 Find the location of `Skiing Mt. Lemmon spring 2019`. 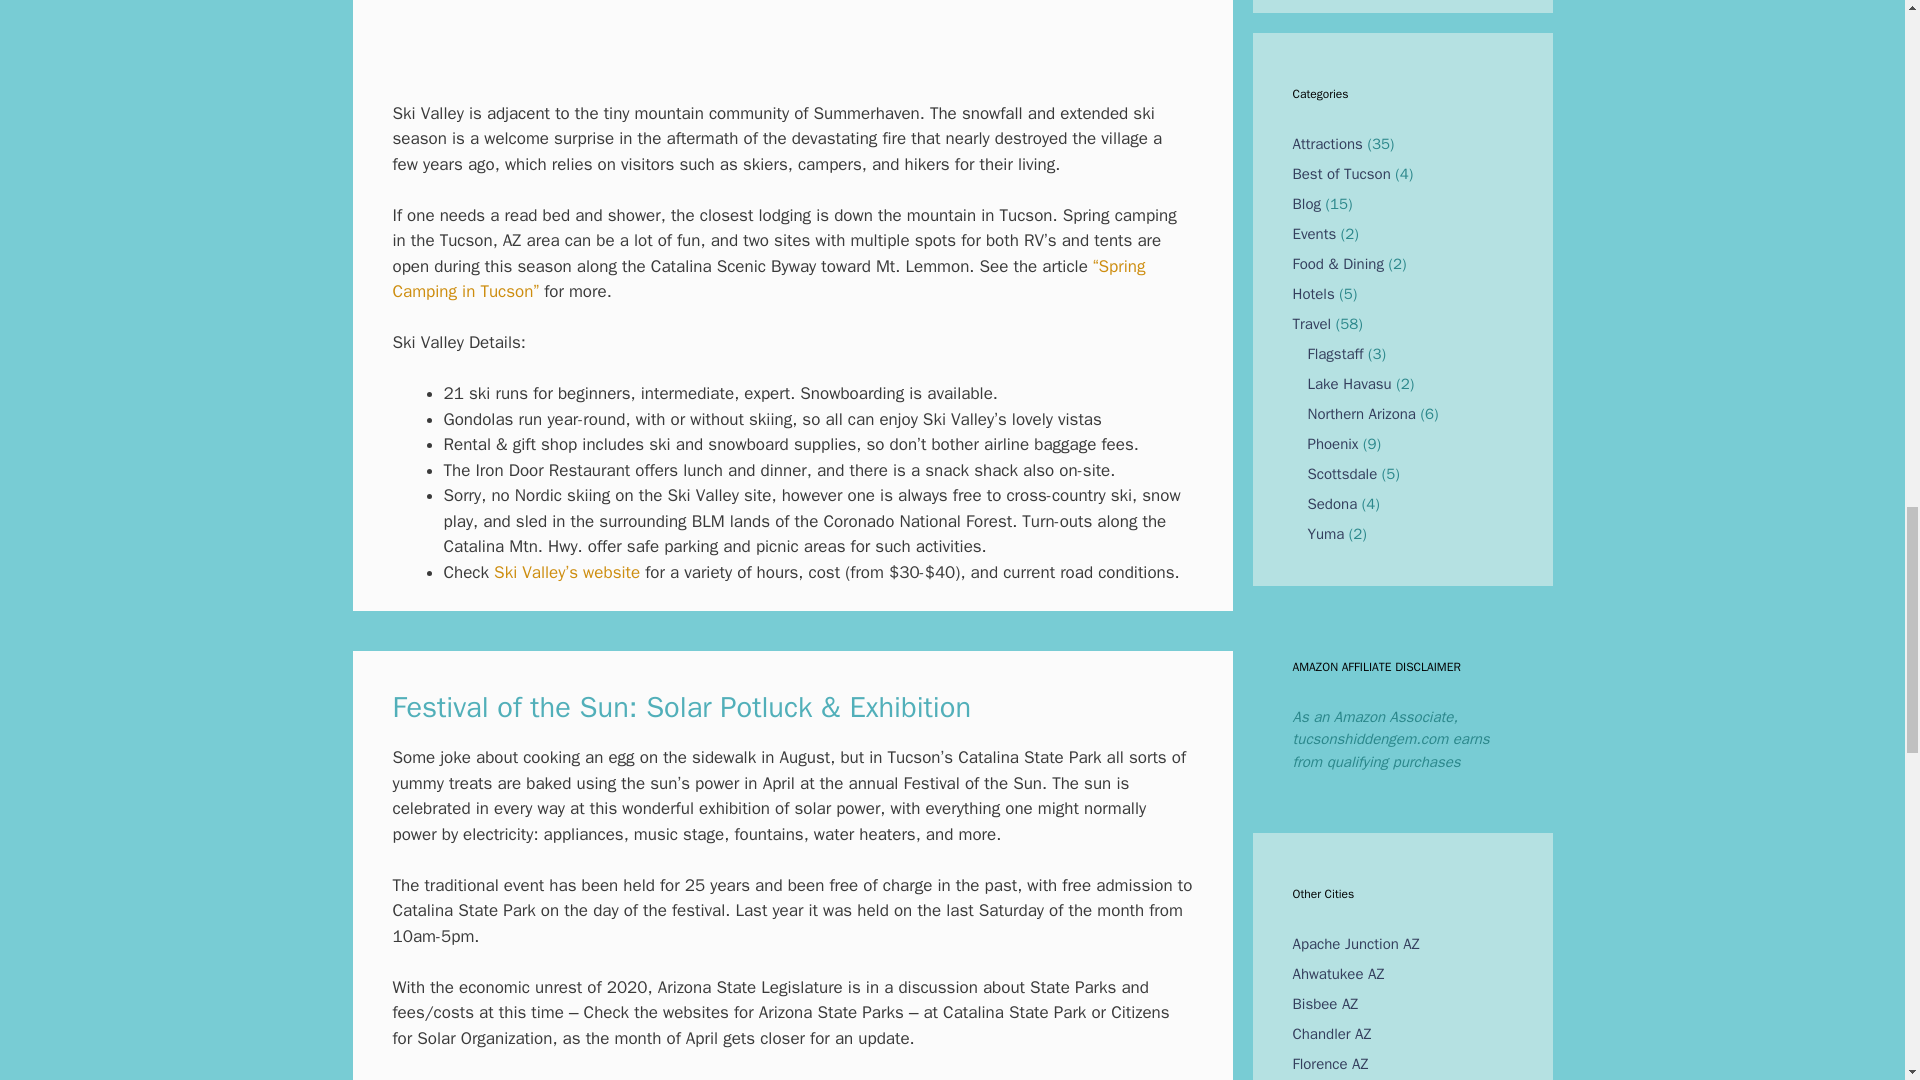

Skiing Mt. Lemmon spring 2019 is located at coordinates (792, 34).